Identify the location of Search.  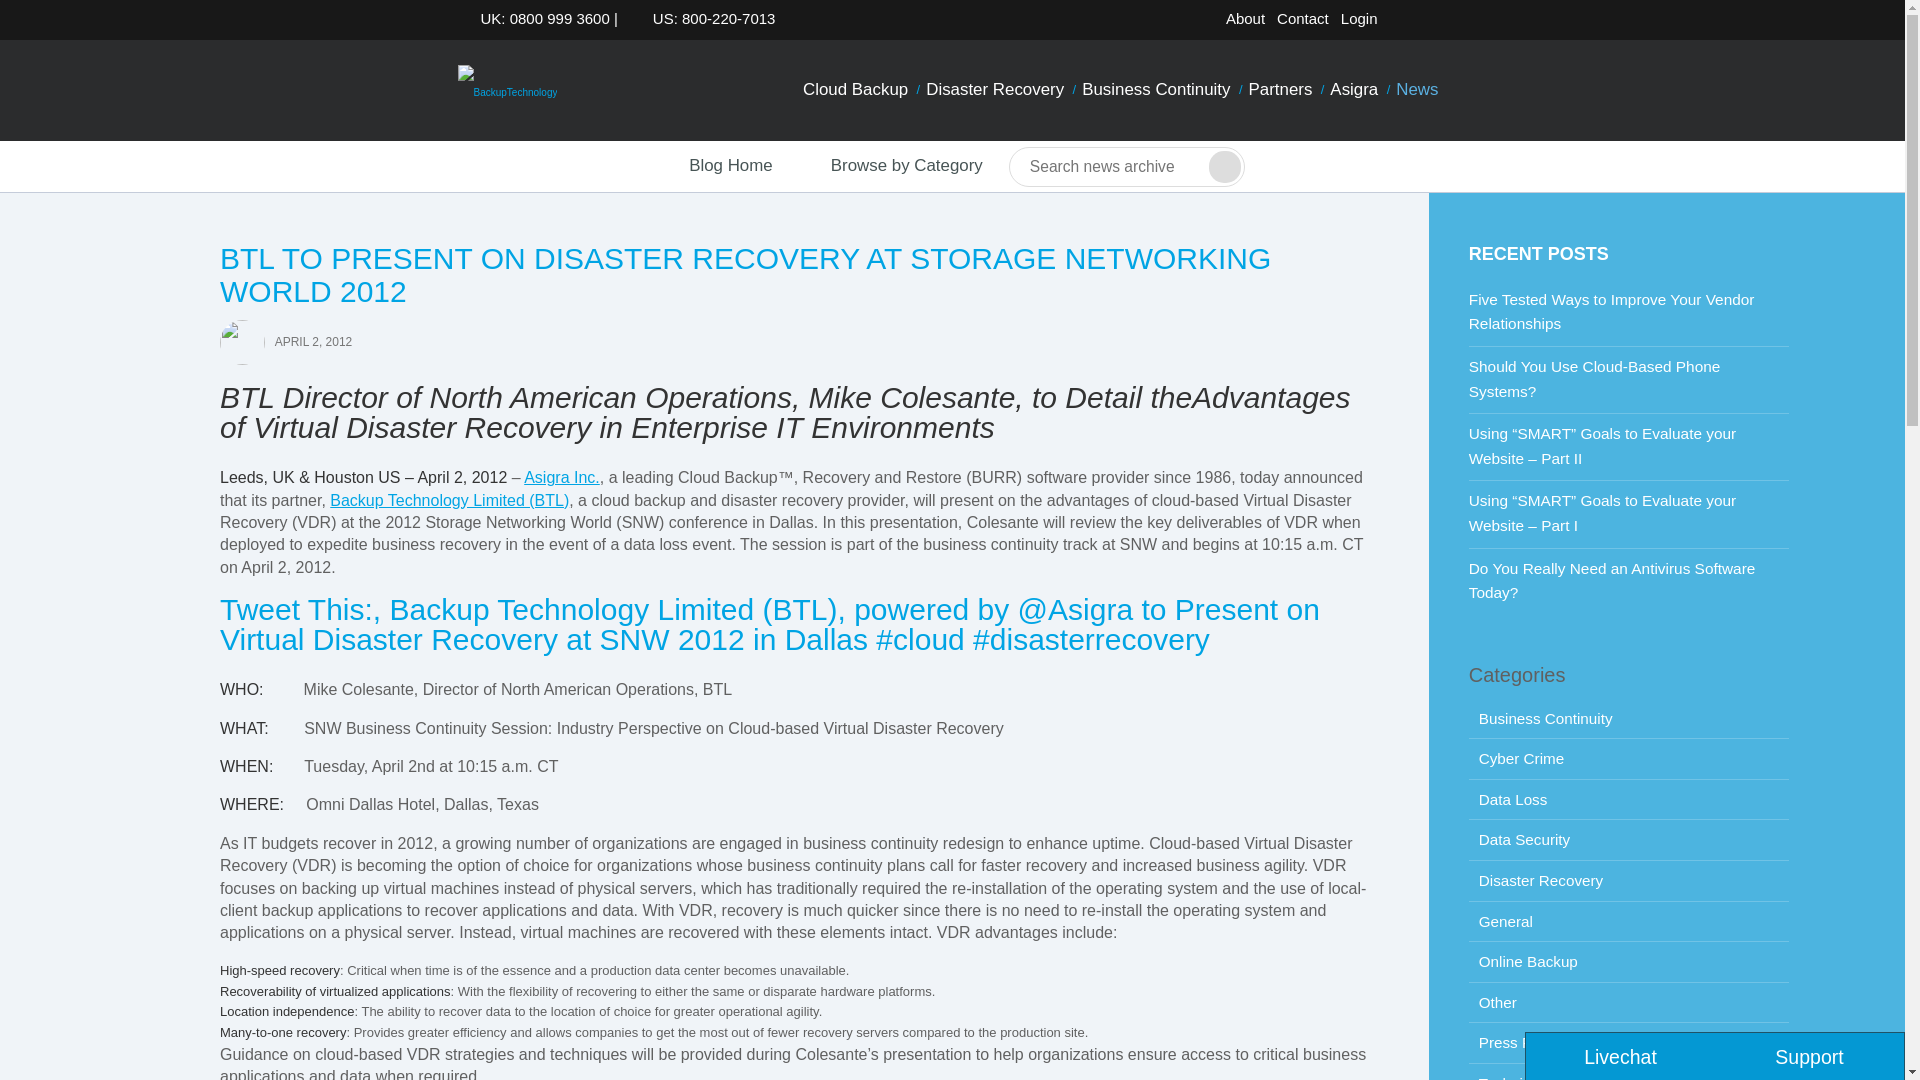
(1224, 166).